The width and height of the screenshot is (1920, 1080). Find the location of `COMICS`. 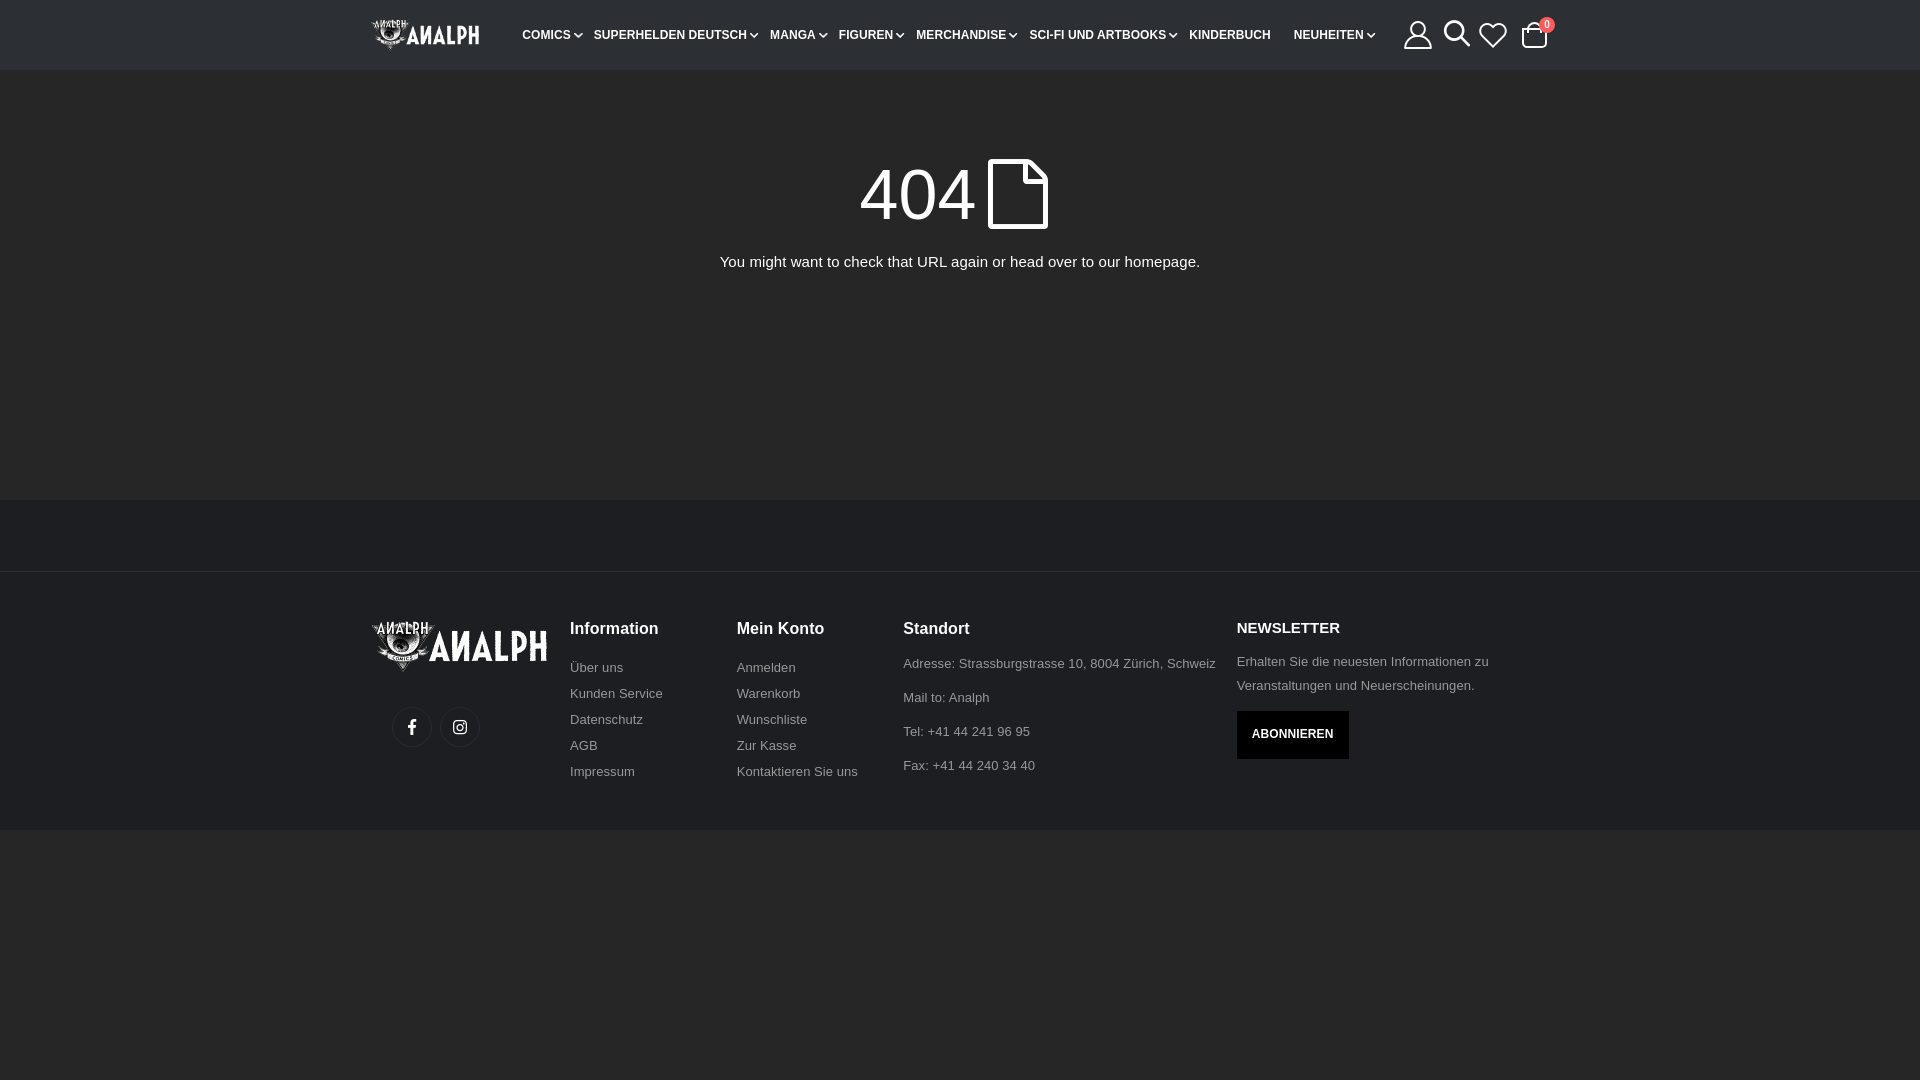

COMICS is located at coordinates (552, 35).